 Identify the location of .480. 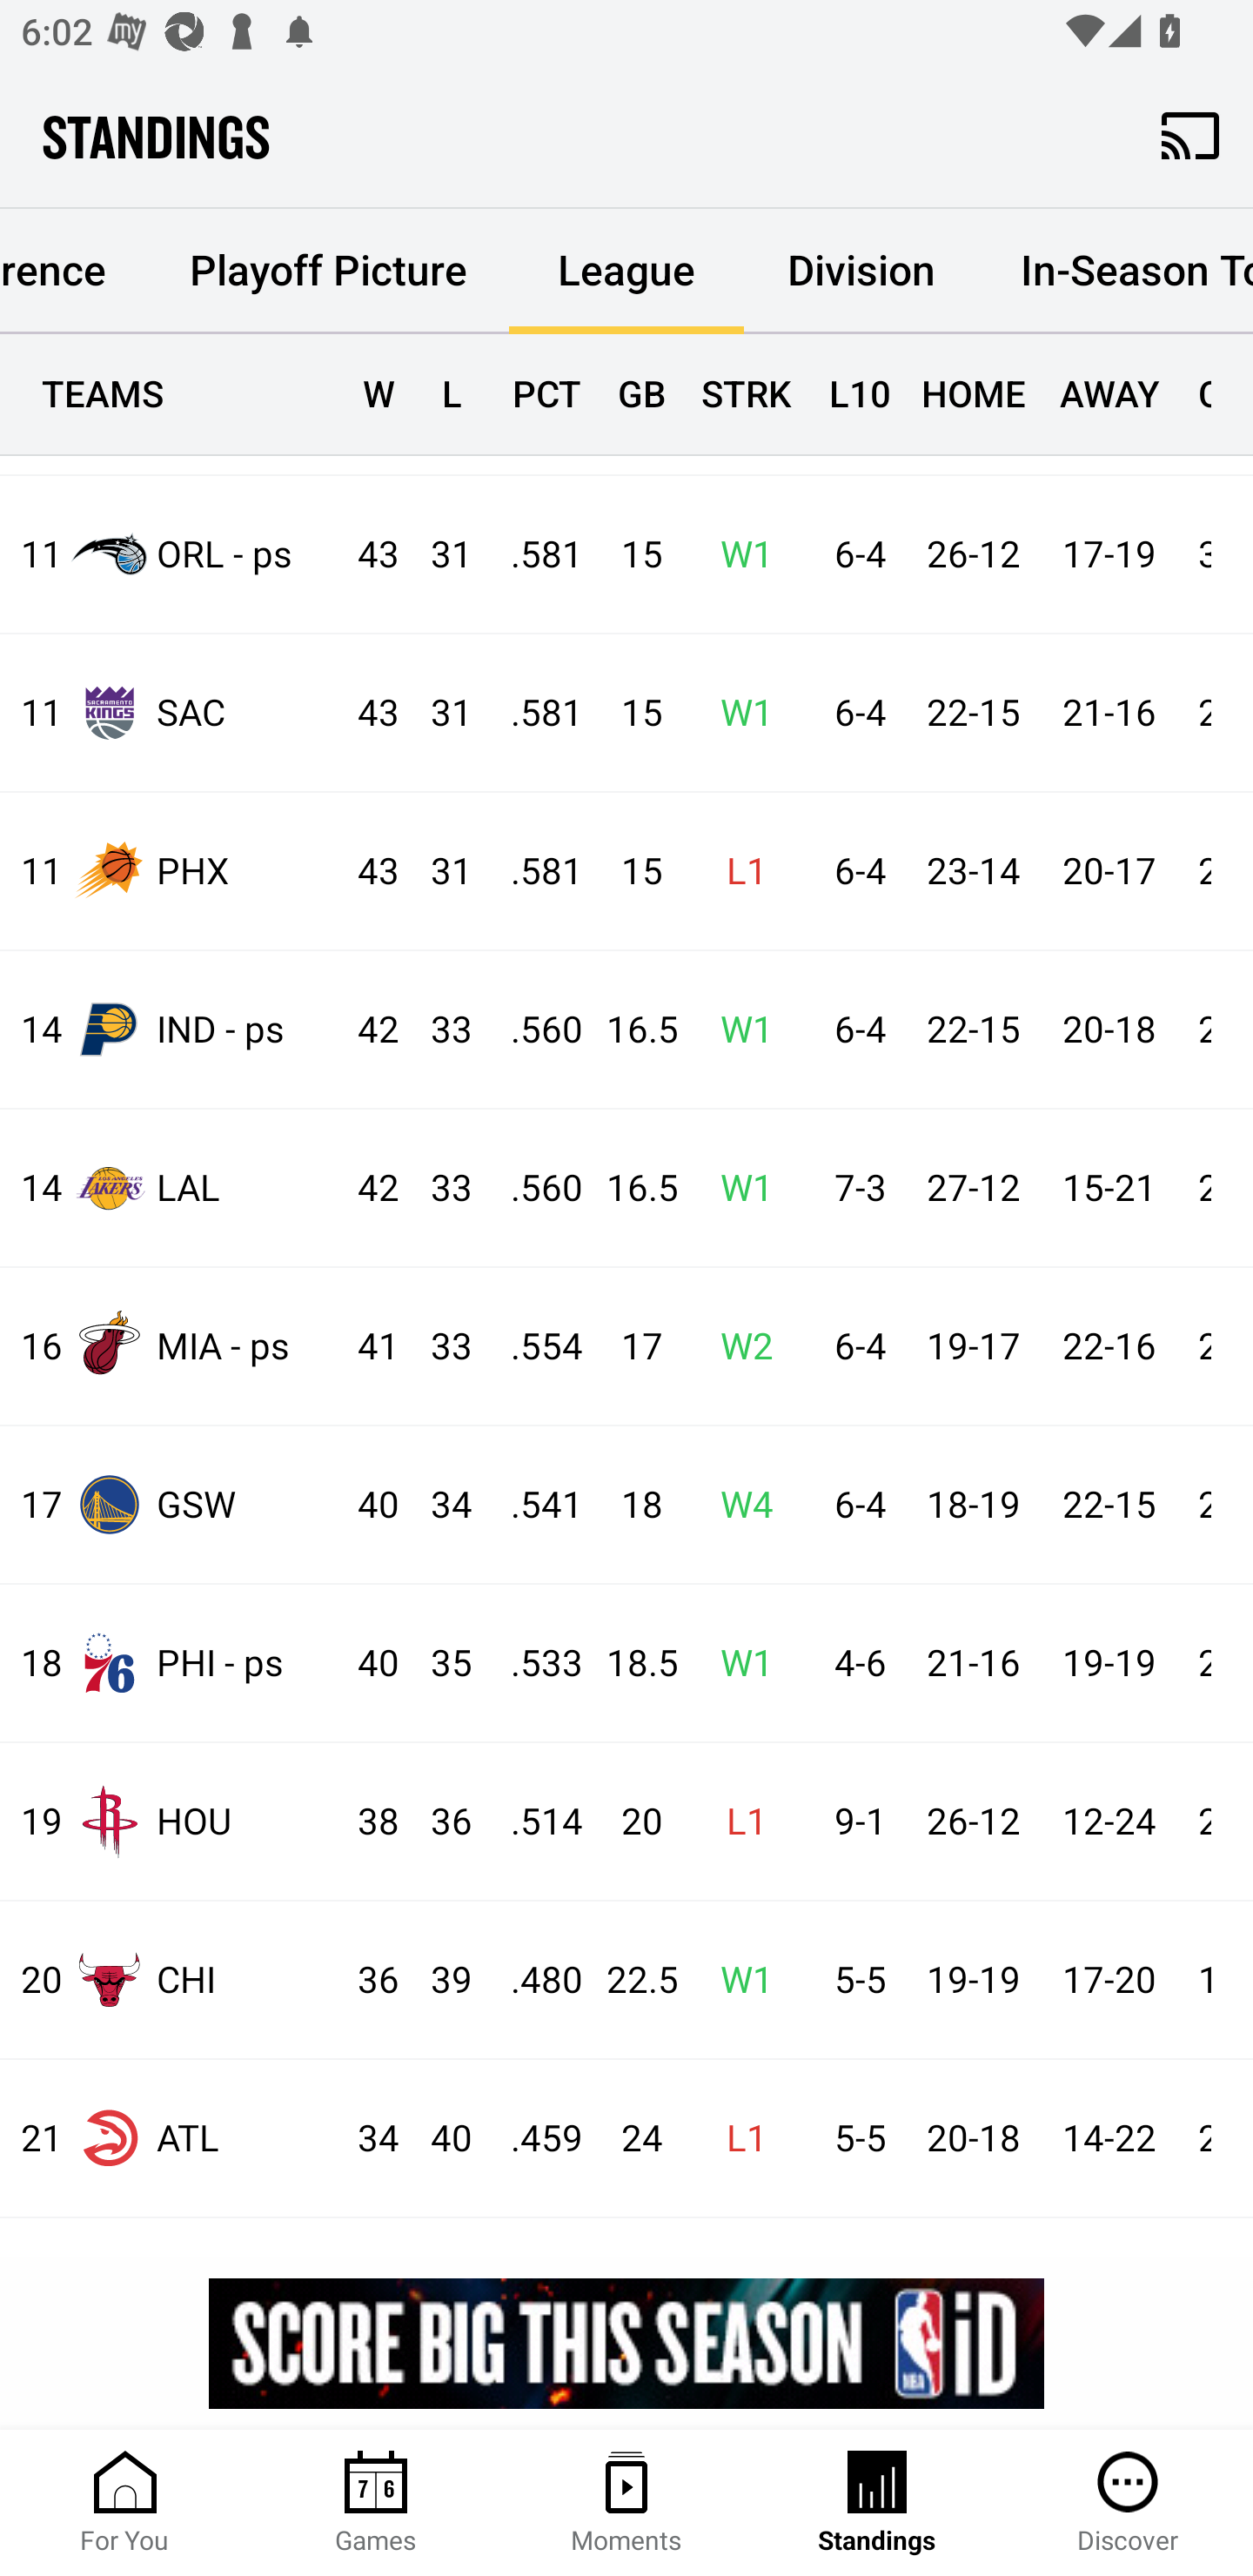
(532, 1981).